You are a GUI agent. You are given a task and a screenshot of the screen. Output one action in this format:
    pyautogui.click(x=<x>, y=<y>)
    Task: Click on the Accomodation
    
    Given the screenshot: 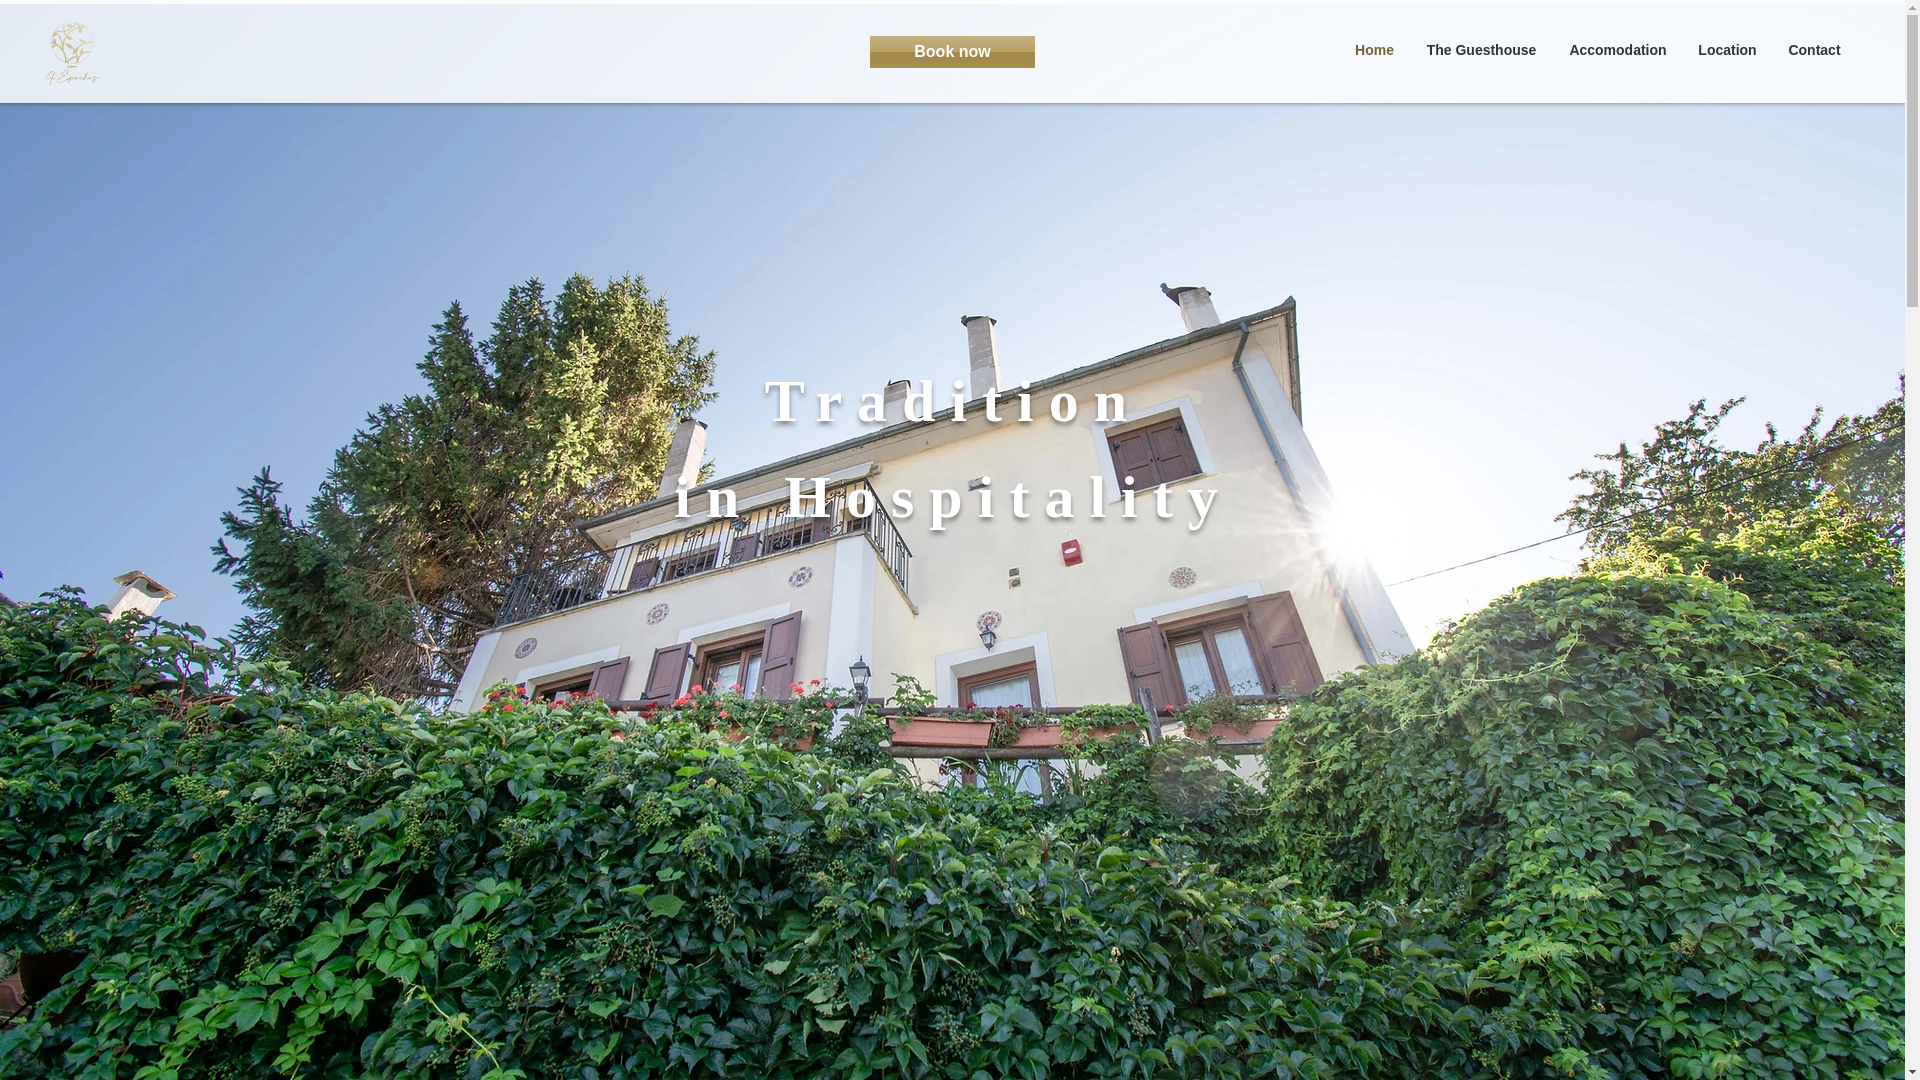 What is the action you would take?
    pyautogui.click(x=1618, y=49)
    